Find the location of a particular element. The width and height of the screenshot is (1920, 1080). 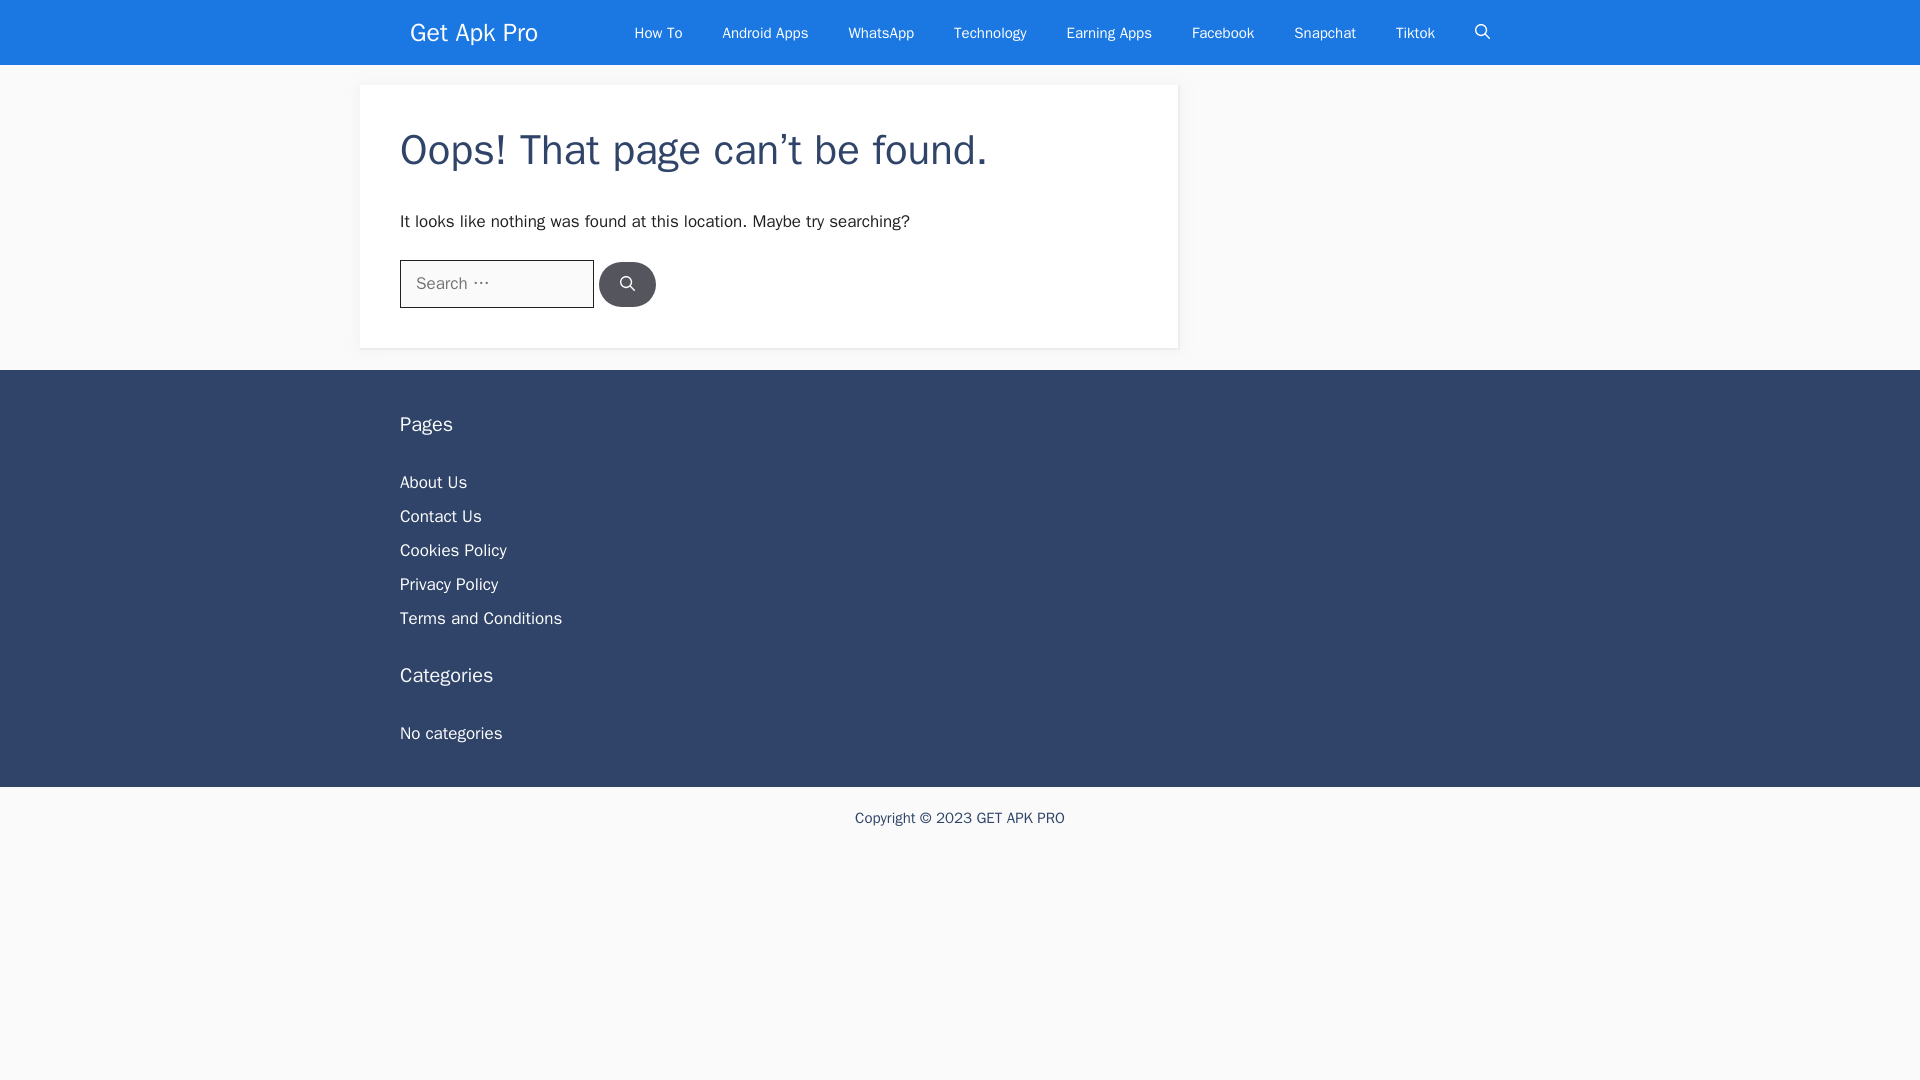

Contact Us is located at coordinates (440, 516).